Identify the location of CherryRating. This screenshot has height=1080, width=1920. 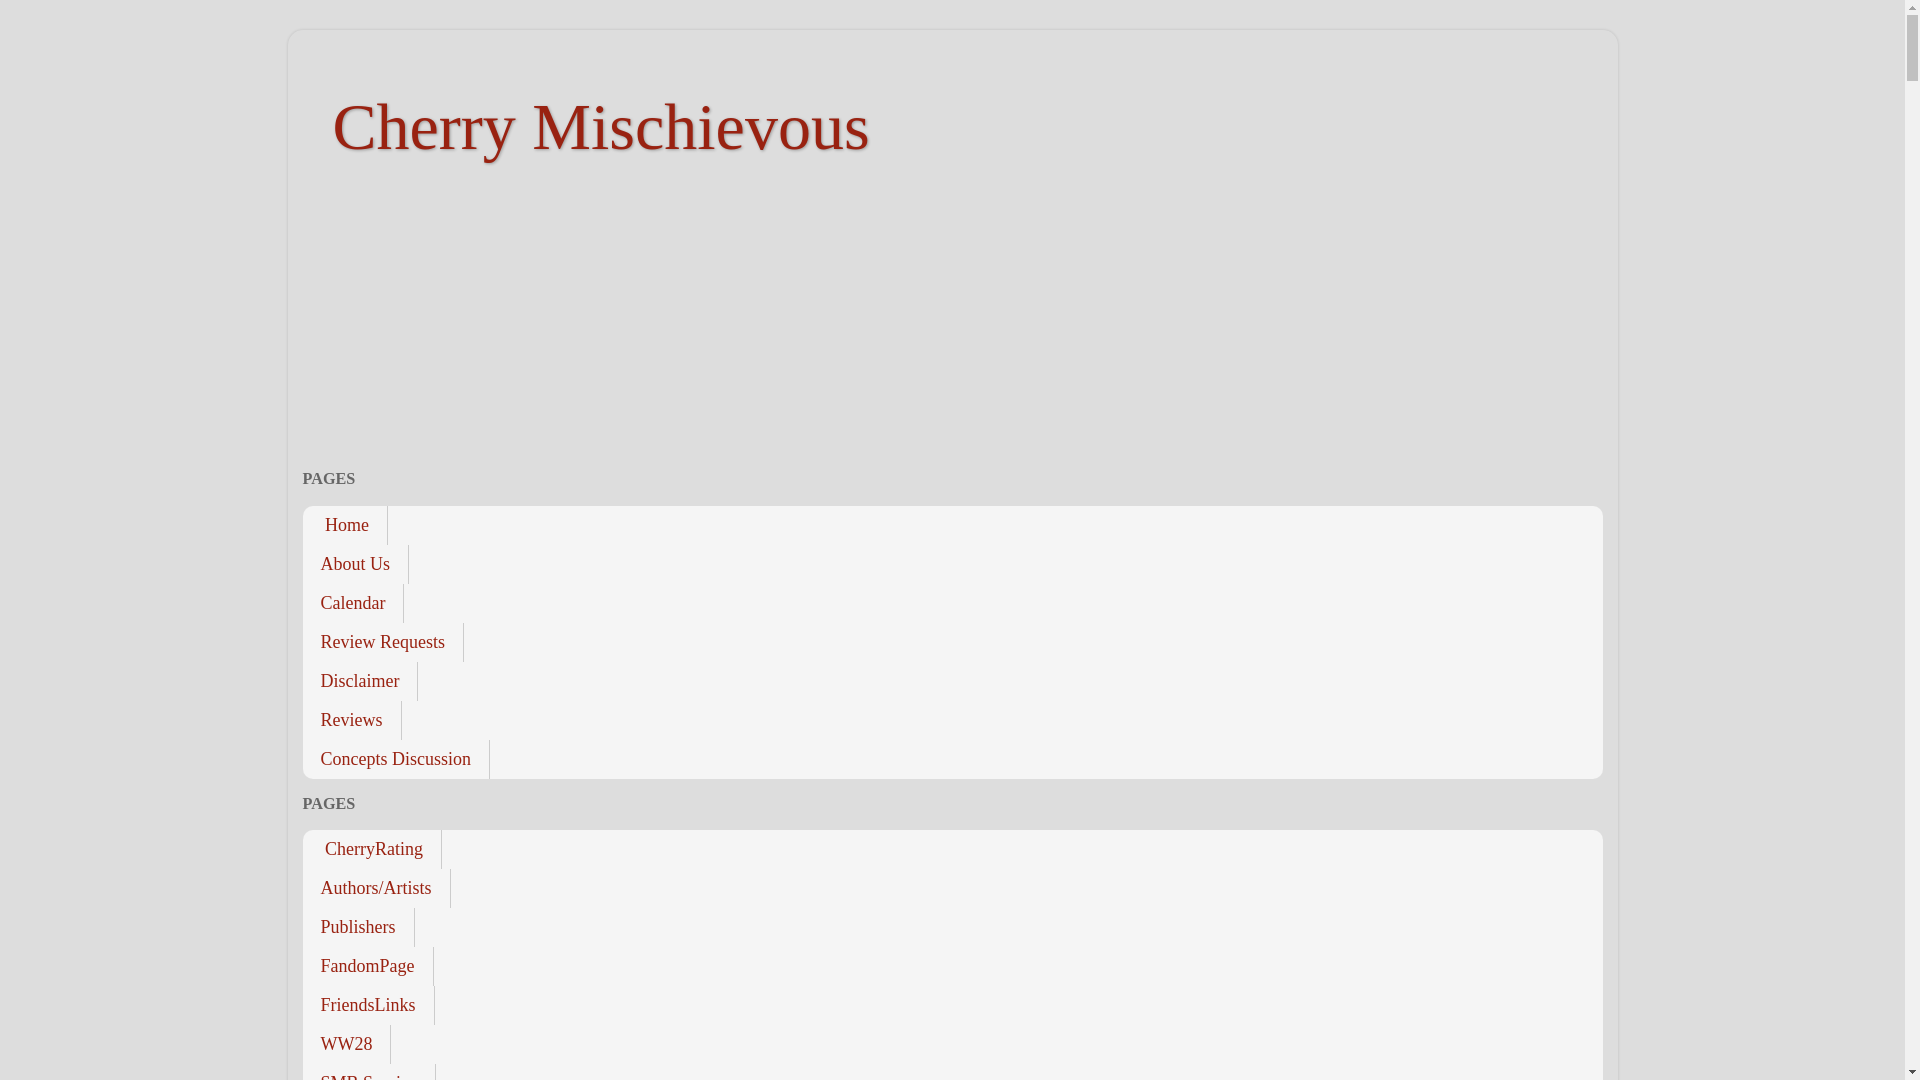
(371, 850).